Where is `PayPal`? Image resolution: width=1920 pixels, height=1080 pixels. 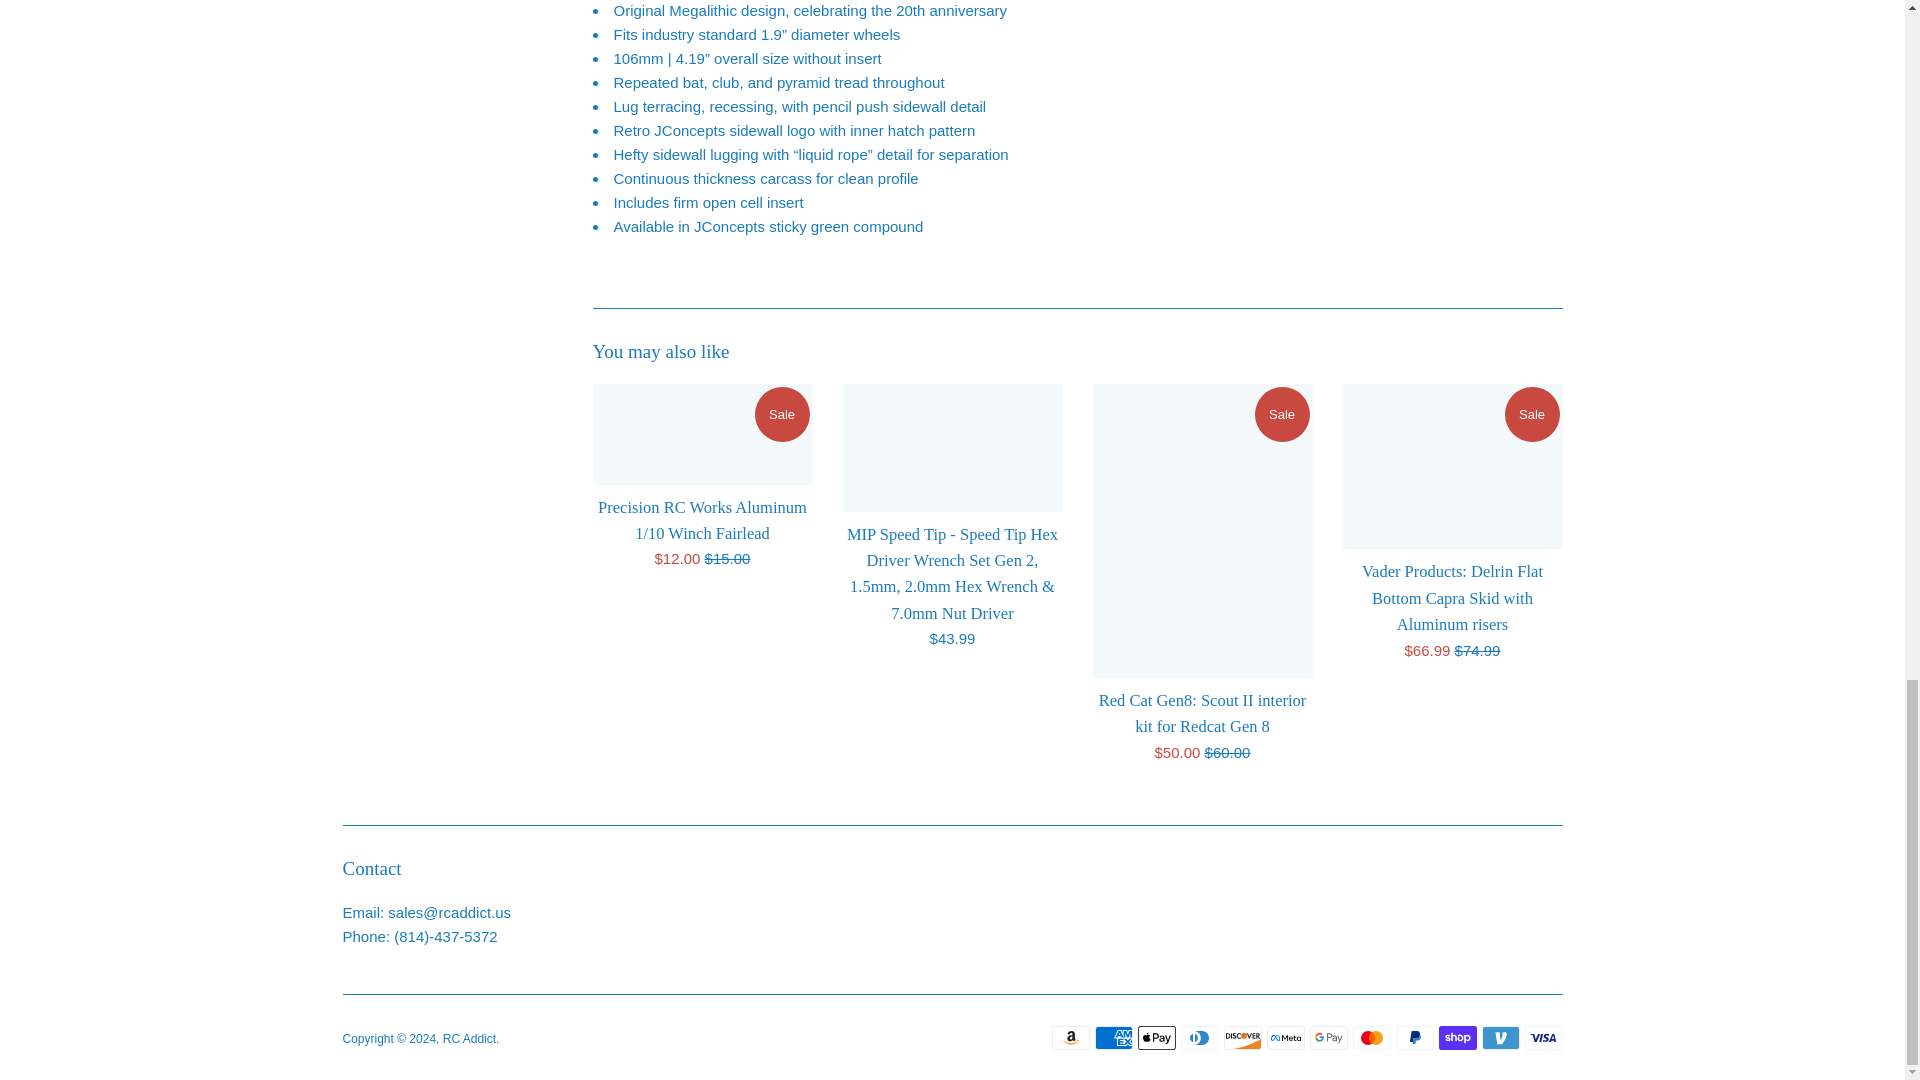 PayPal is located at coordinates (1414, 1038).